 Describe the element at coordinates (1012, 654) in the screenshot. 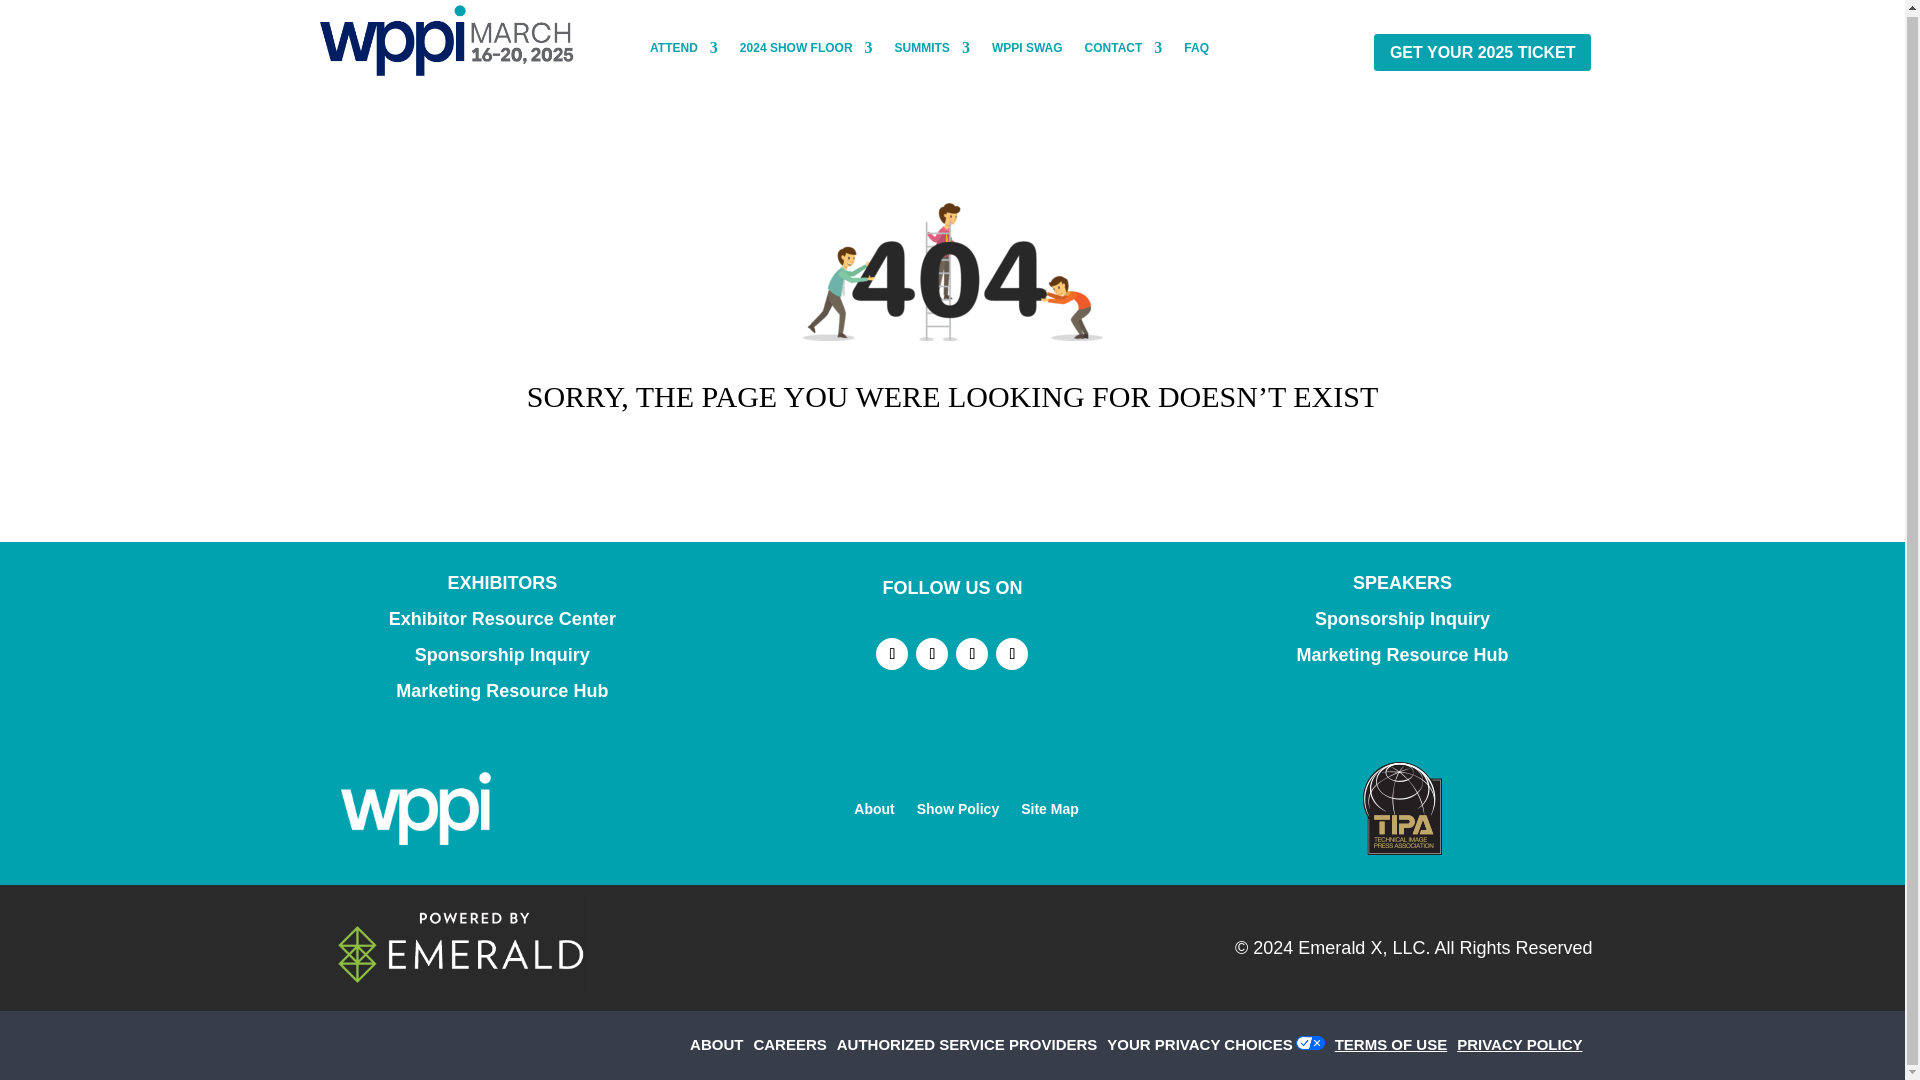

I see `Follow on Youtube` at that location.